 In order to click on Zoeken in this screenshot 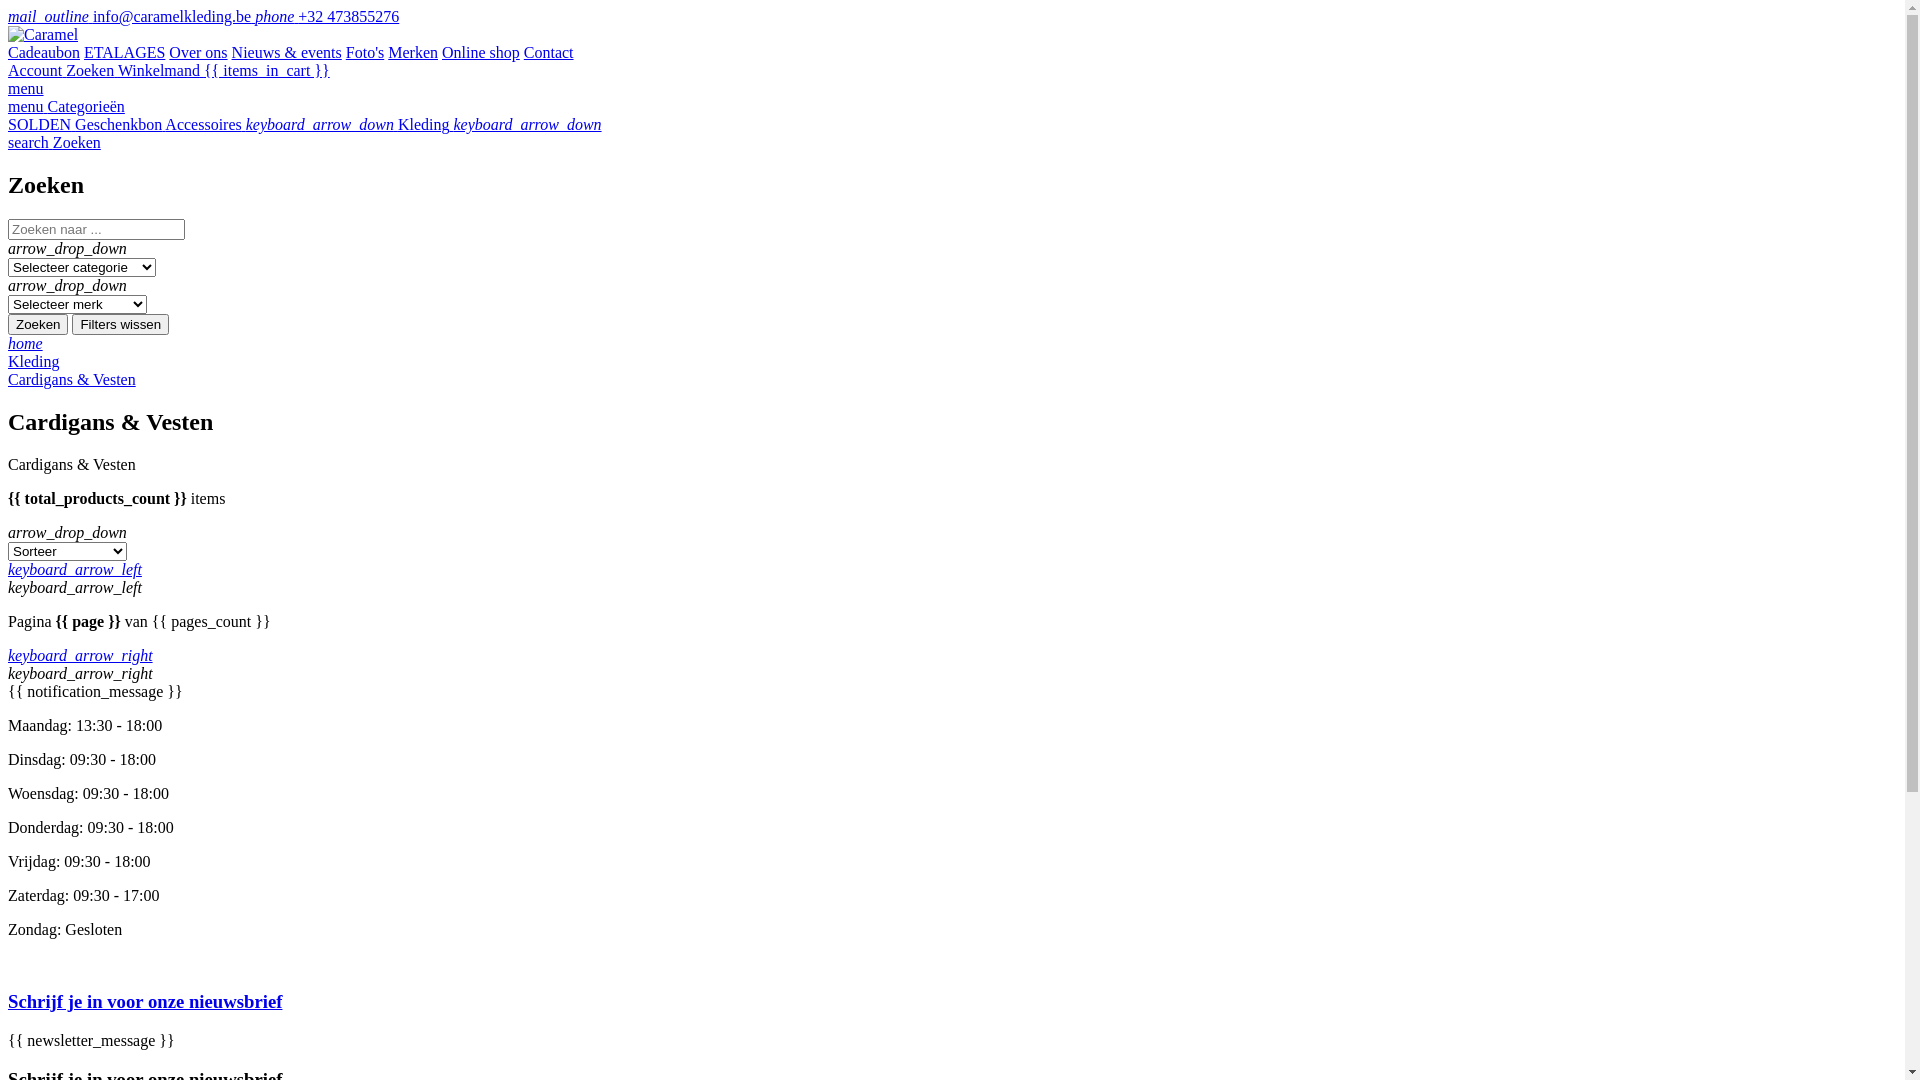, I will do `click(38, 324)`.